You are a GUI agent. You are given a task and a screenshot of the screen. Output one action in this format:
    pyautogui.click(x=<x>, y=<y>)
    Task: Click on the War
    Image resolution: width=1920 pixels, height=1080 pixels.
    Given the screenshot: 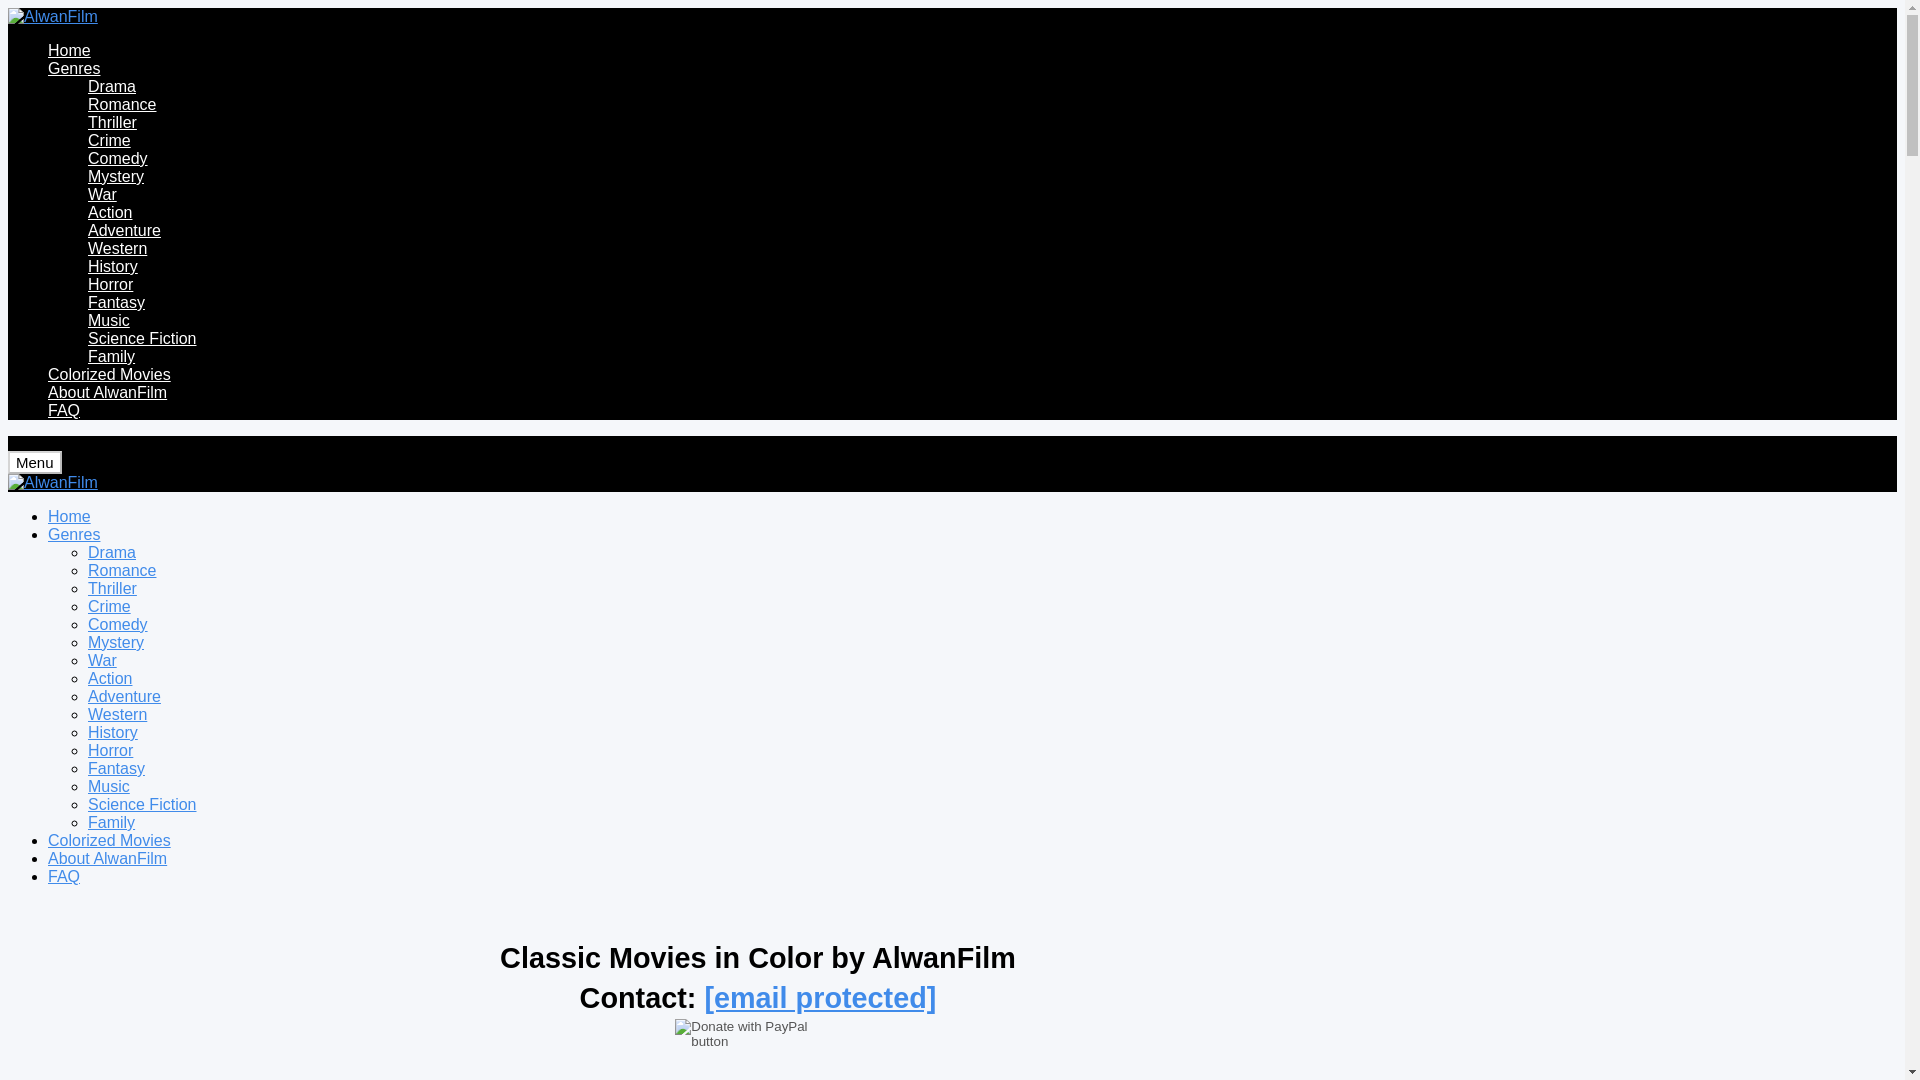 What is the action you would take?
    pyautogui.click(x=102, y=660)
    